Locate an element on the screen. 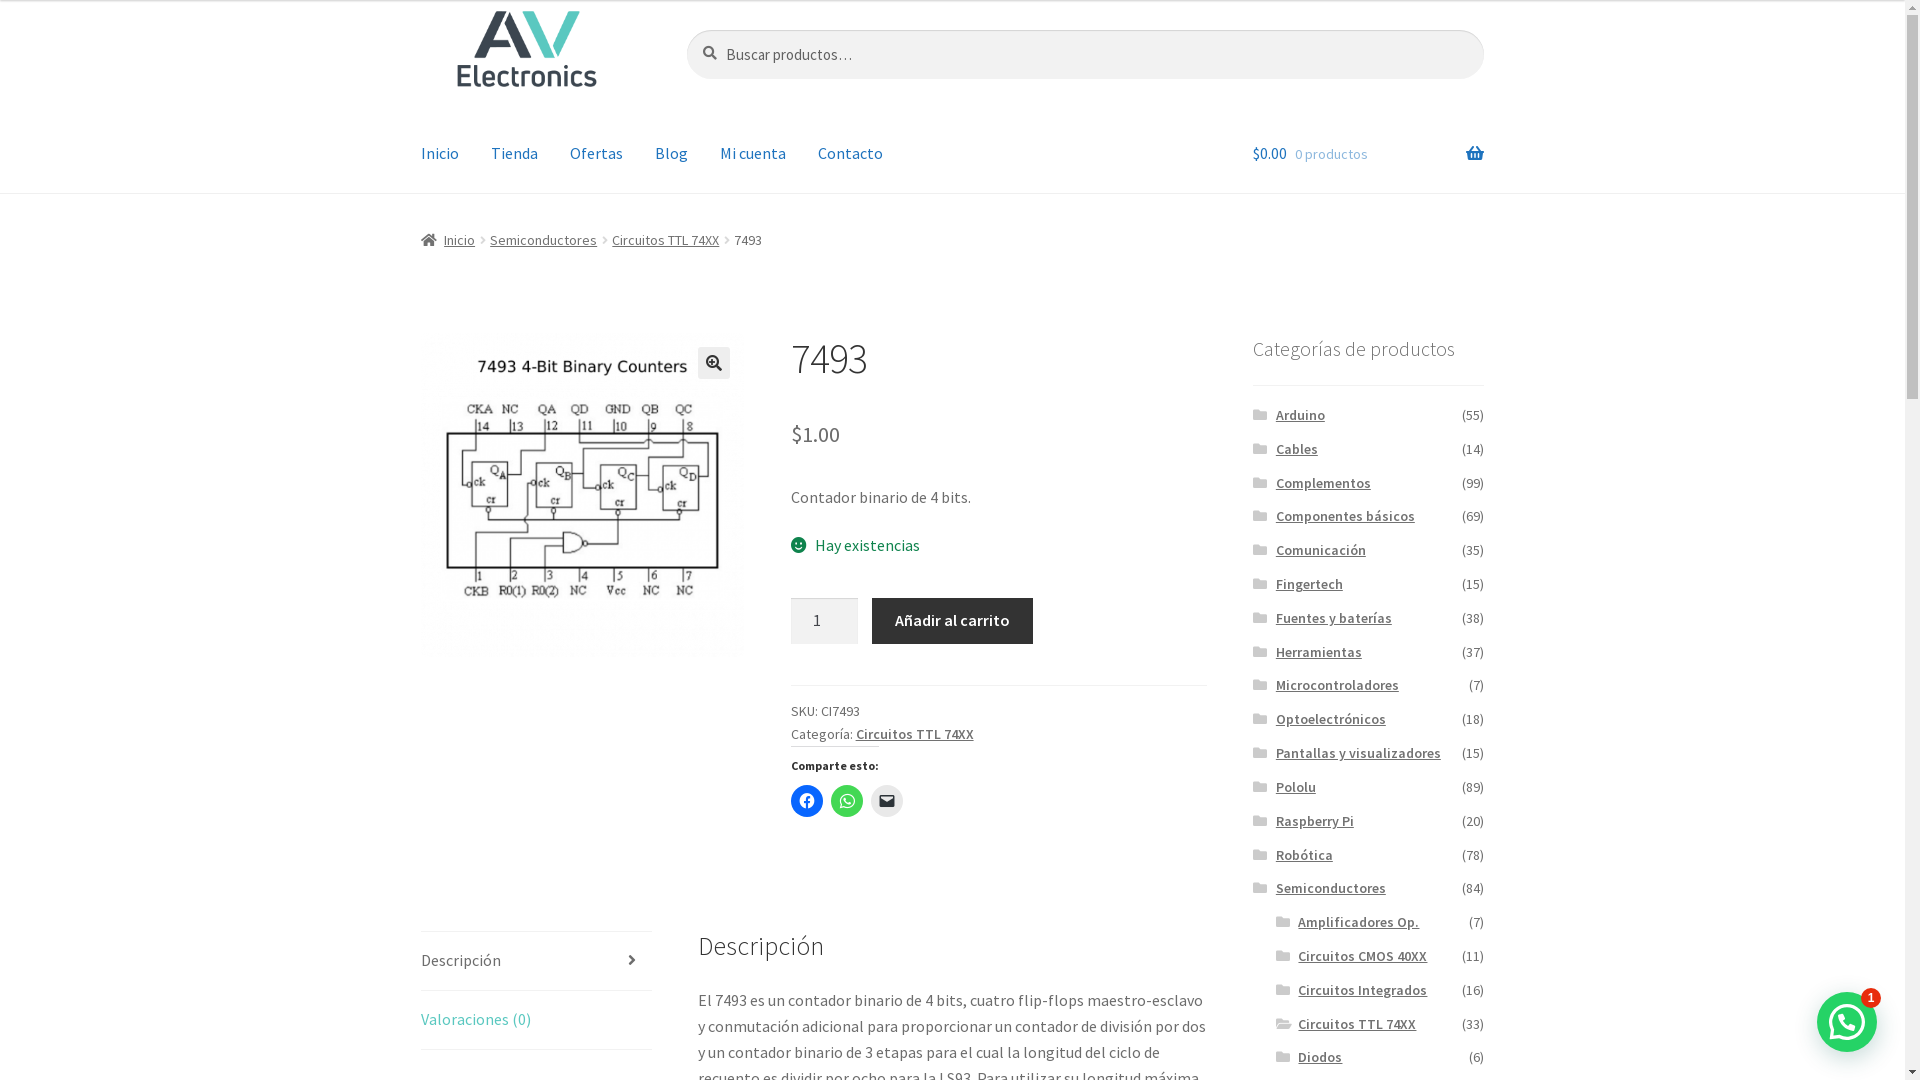 Image resolution: width=1920 pixels, height=1080 pixels. Semiconductores is located at coordinates (1331, 888).